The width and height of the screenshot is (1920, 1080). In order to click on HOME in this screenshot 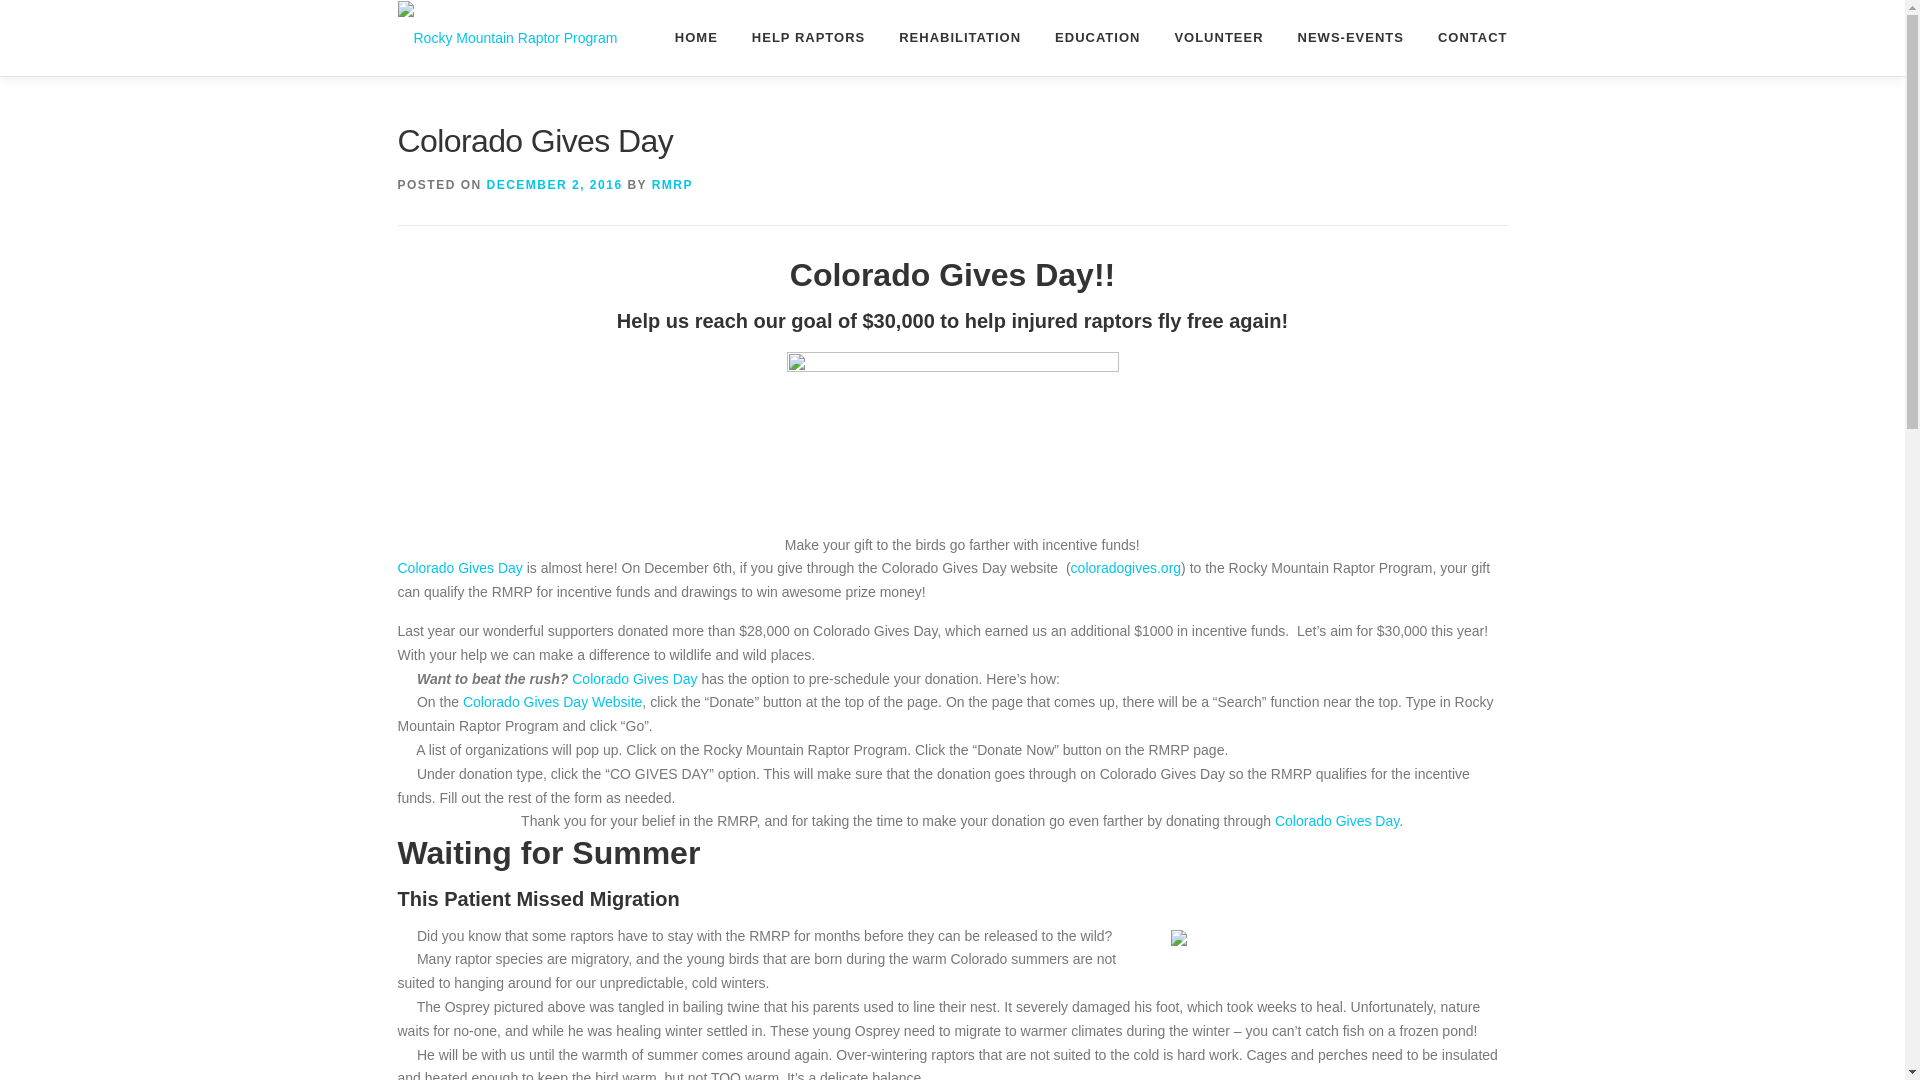, I will do `click(696, 37)`.